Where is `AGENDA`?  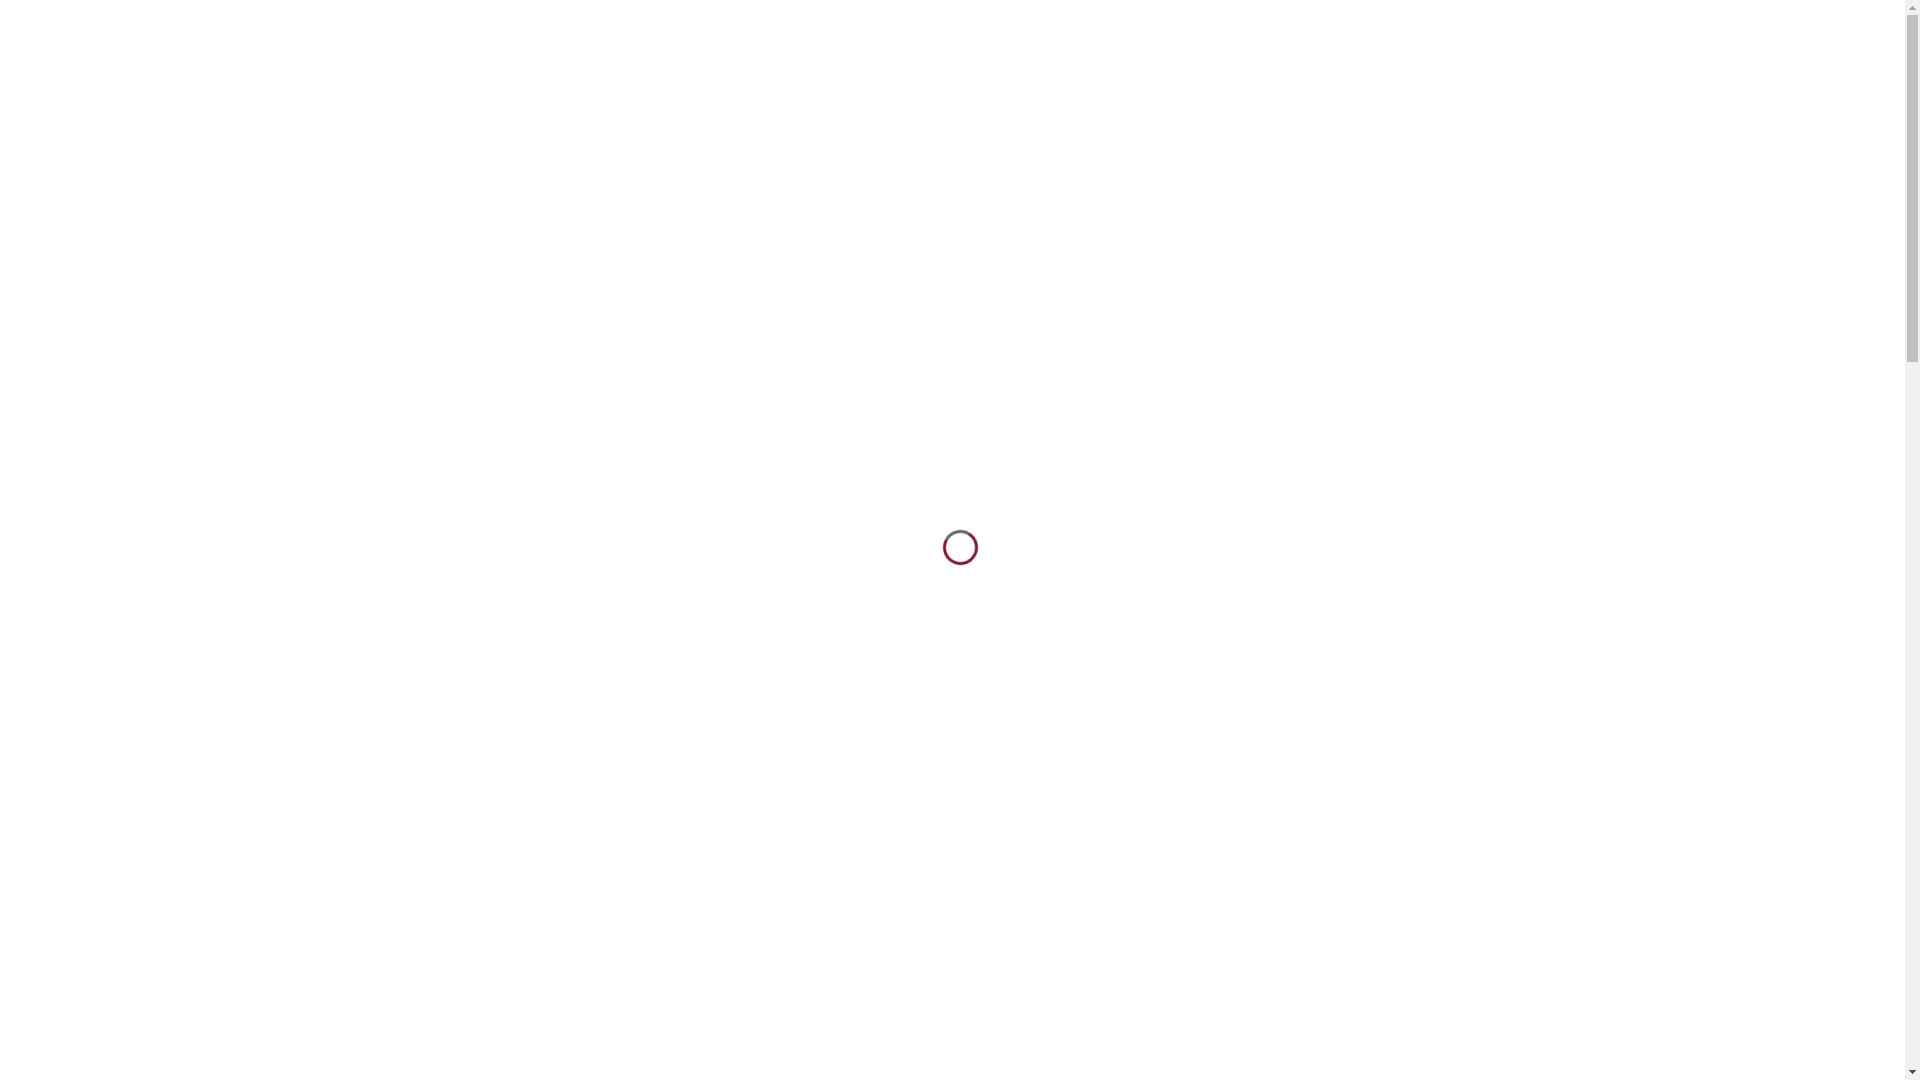 AGENDA is located at coordinates (1272, 207).